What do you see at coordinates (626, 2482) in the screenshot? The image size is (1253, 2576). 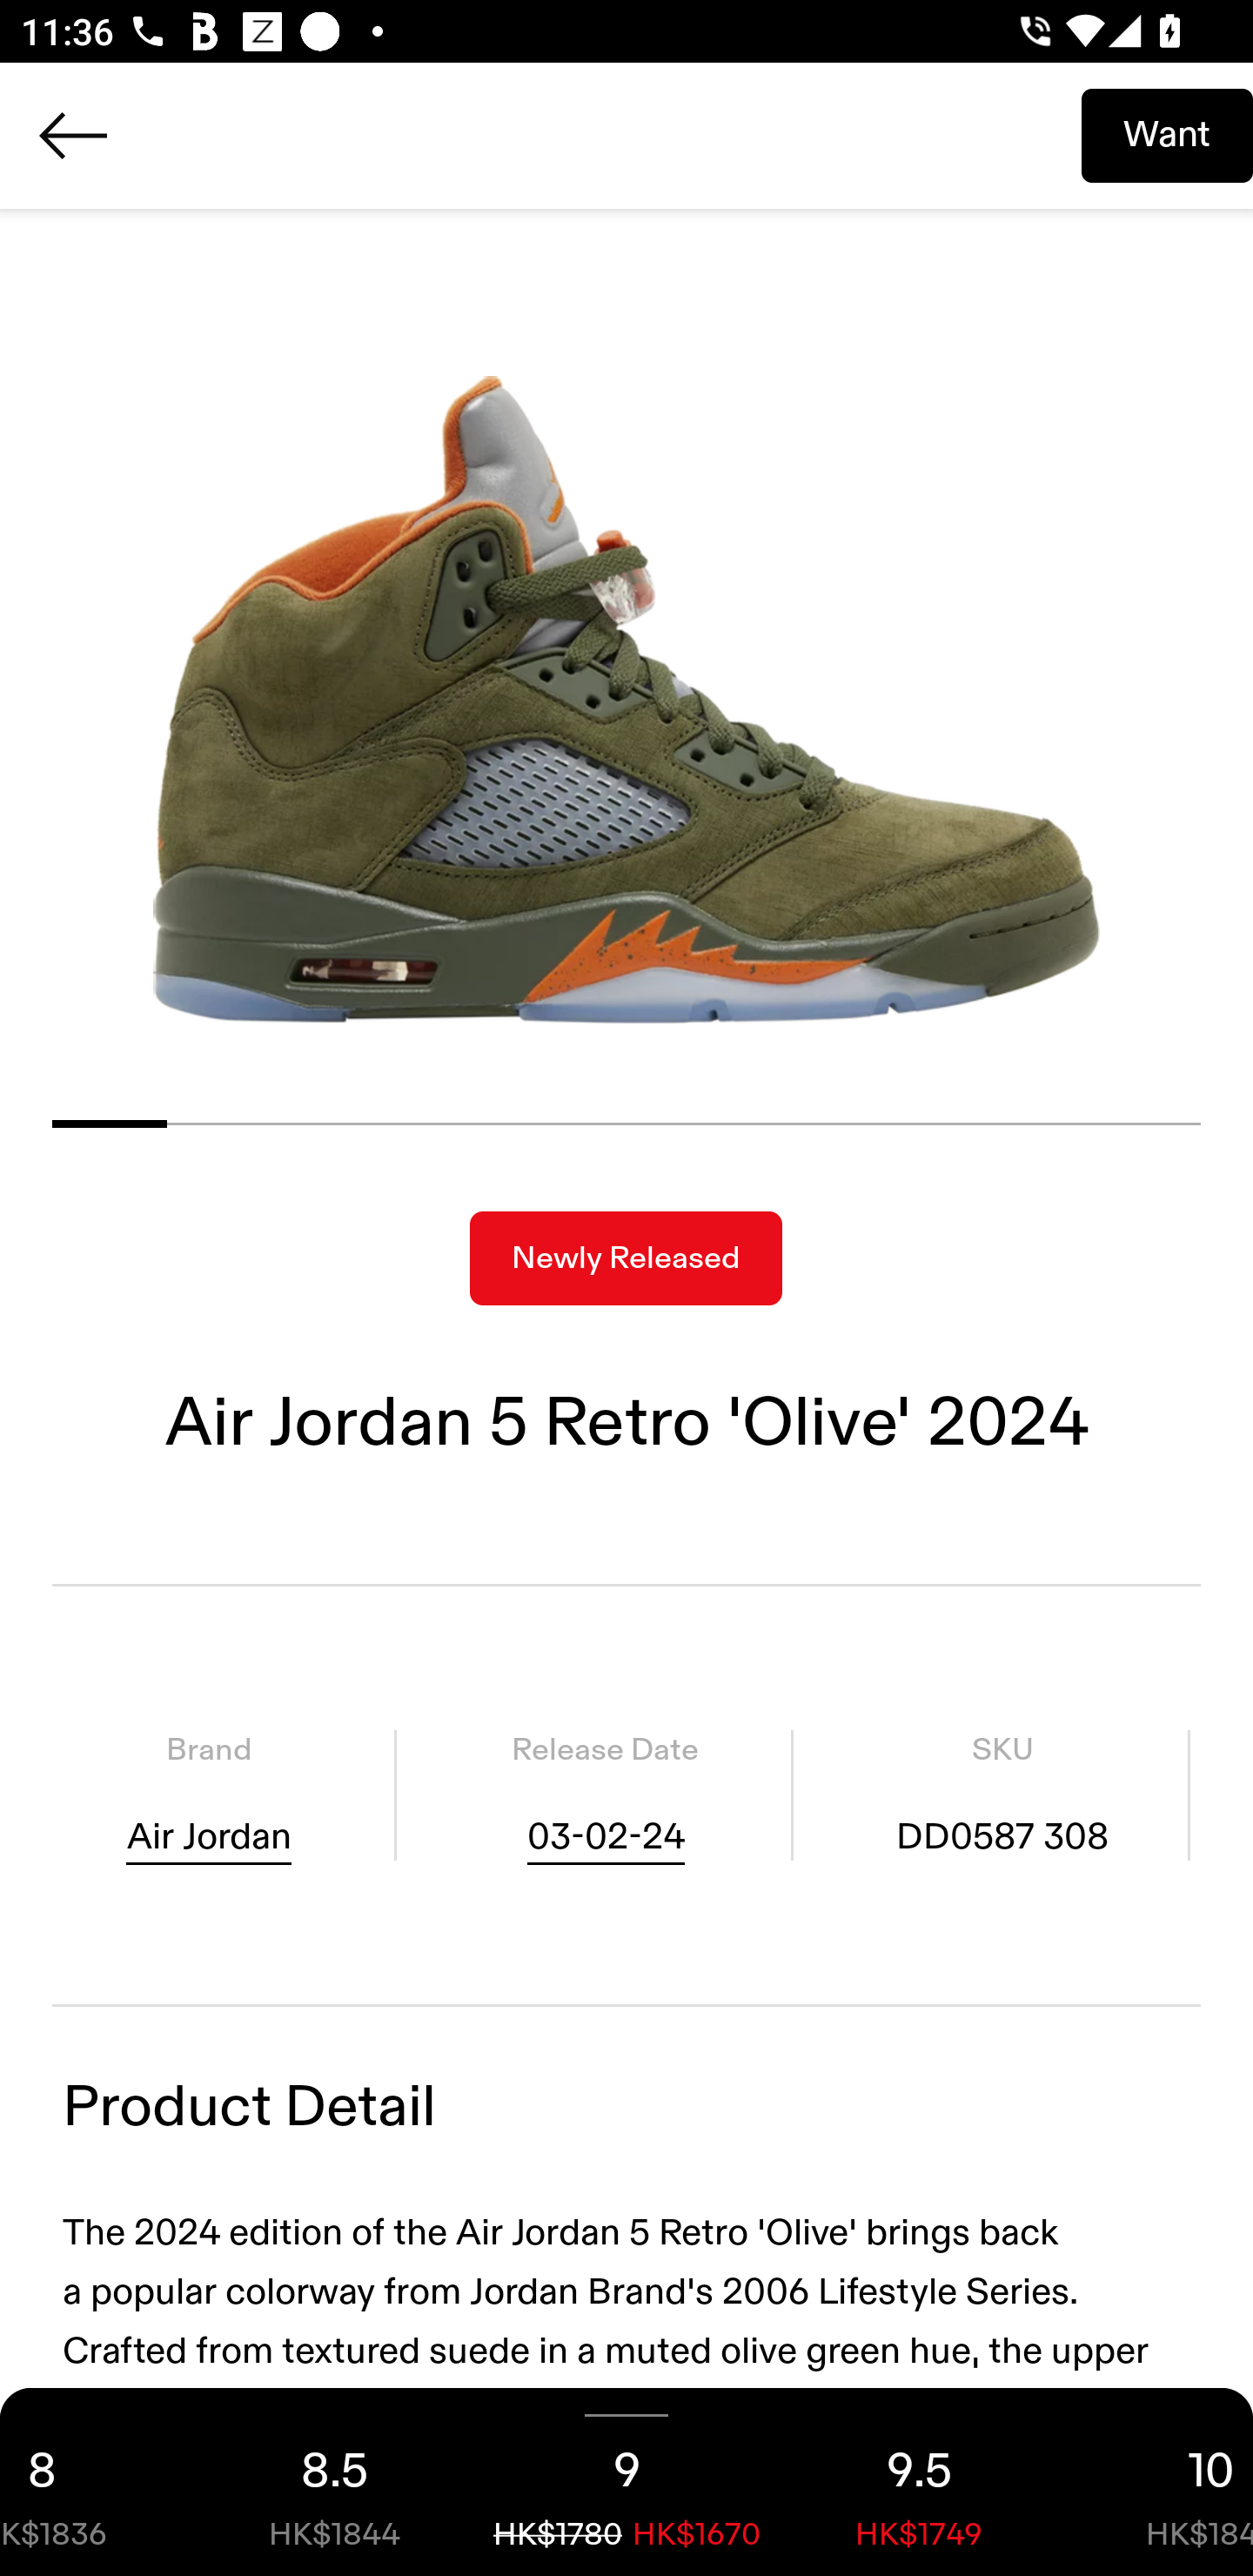 I see `9 HK$1780 HK$1670` at bounding box center [626, 2482].